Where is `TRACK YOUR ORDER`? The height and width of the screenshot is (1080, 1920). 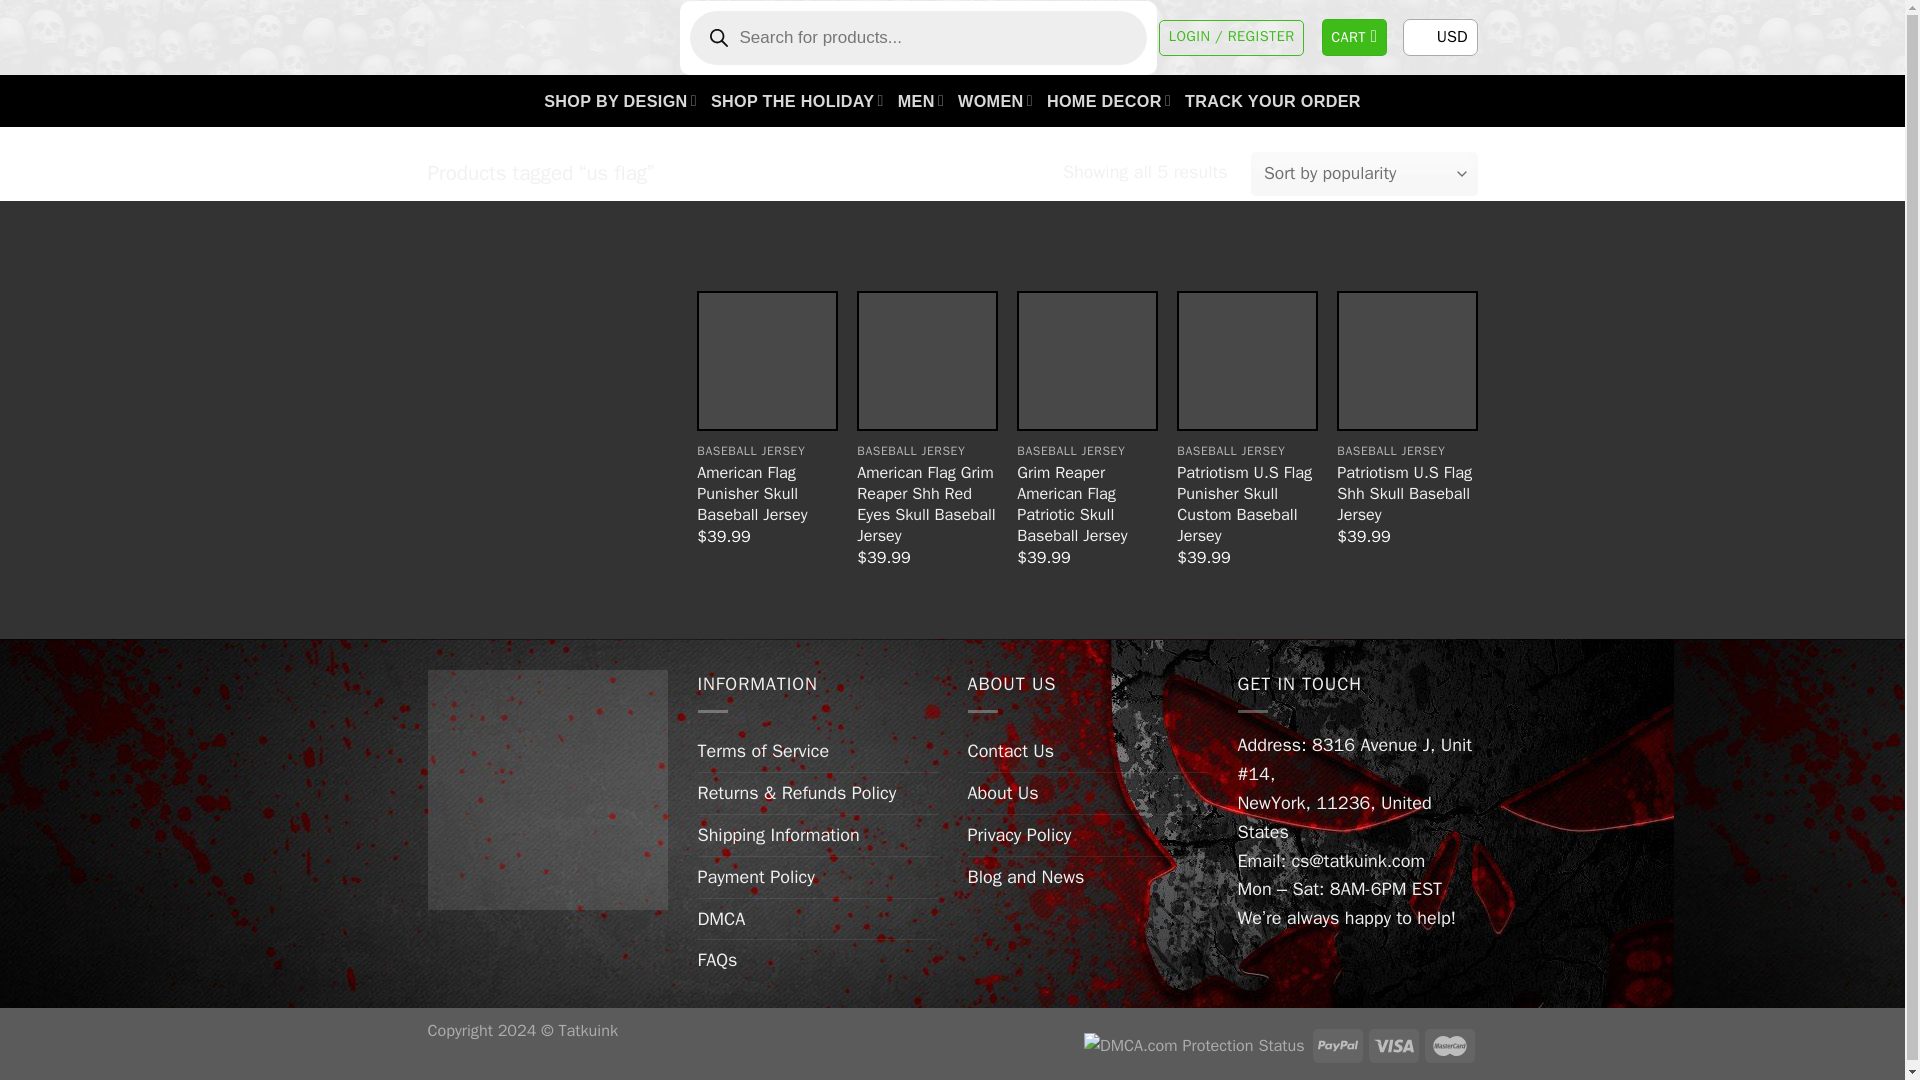
TRACK YOUR ORDER is located at coordinates (1272, 100).